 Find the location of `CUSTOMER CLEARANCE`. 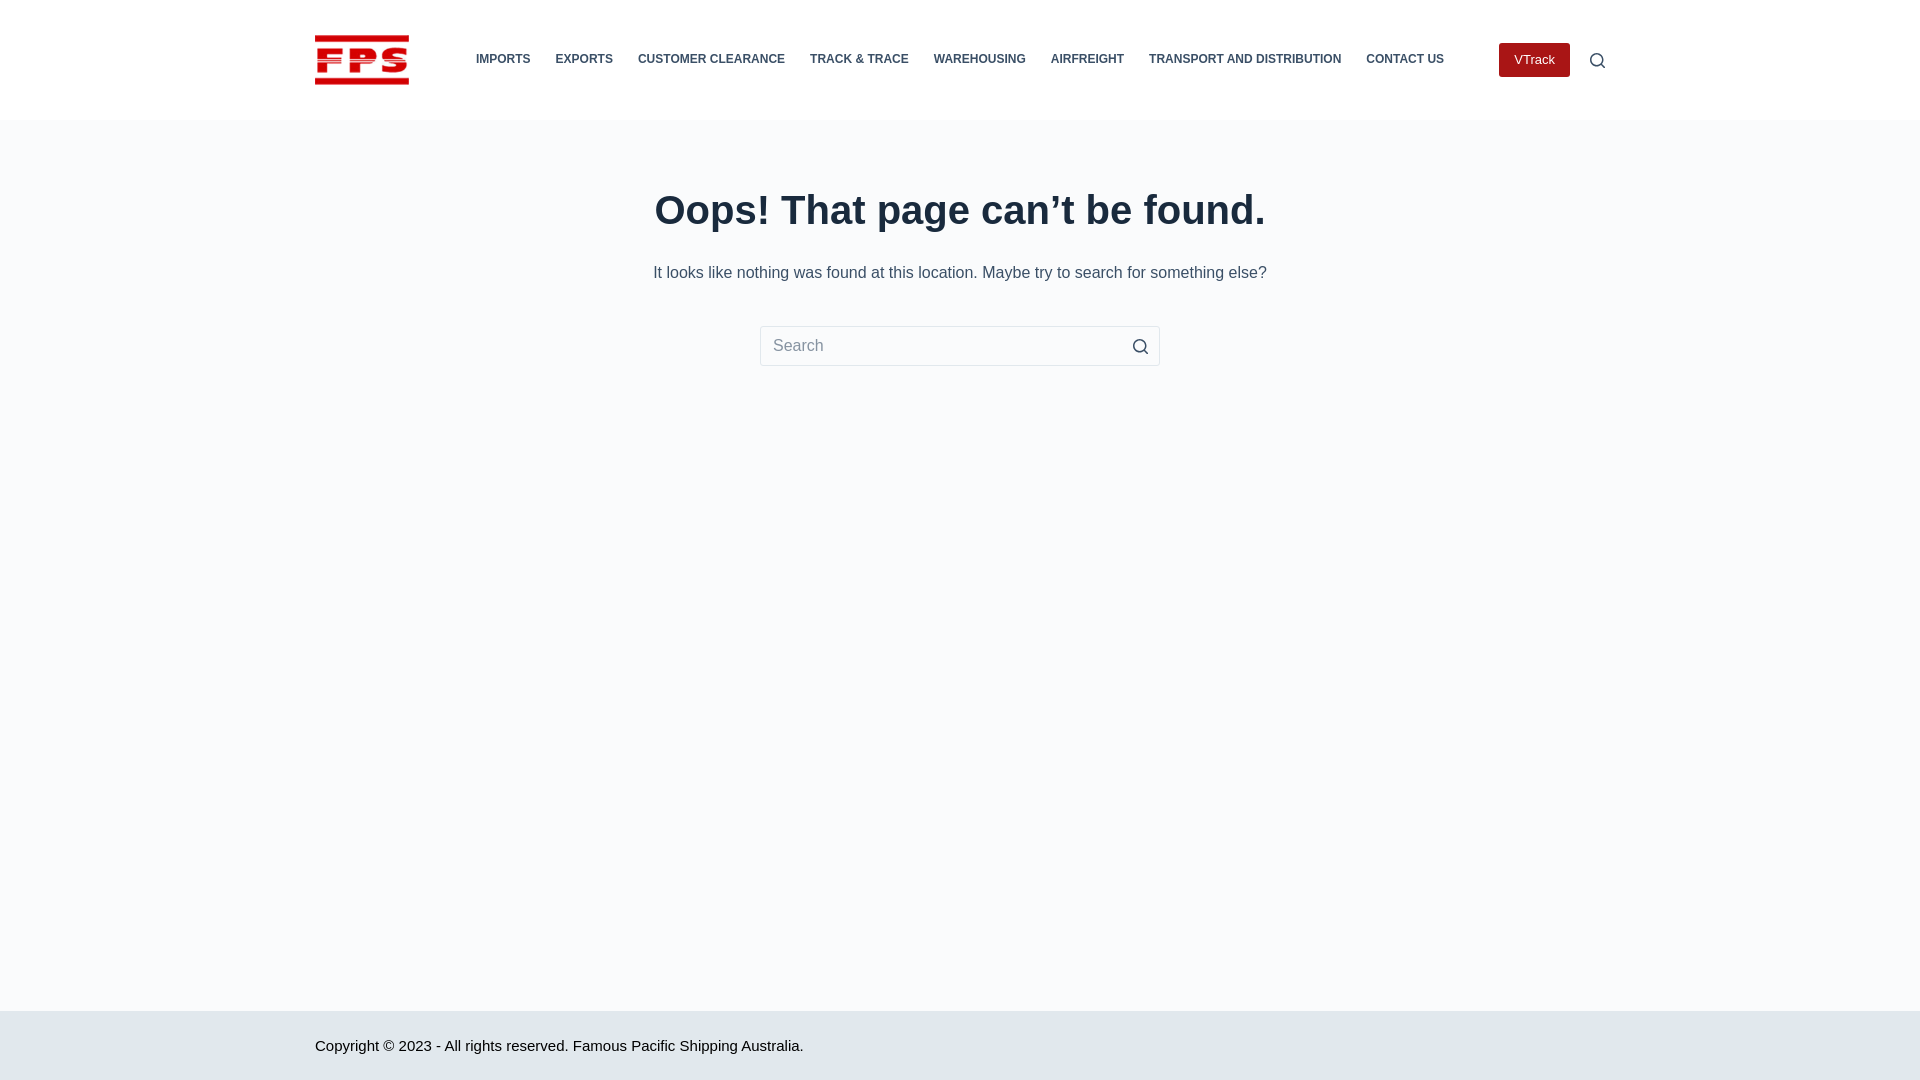

CUSTOMER CLEARANCE is located at coordinates (711, 60).